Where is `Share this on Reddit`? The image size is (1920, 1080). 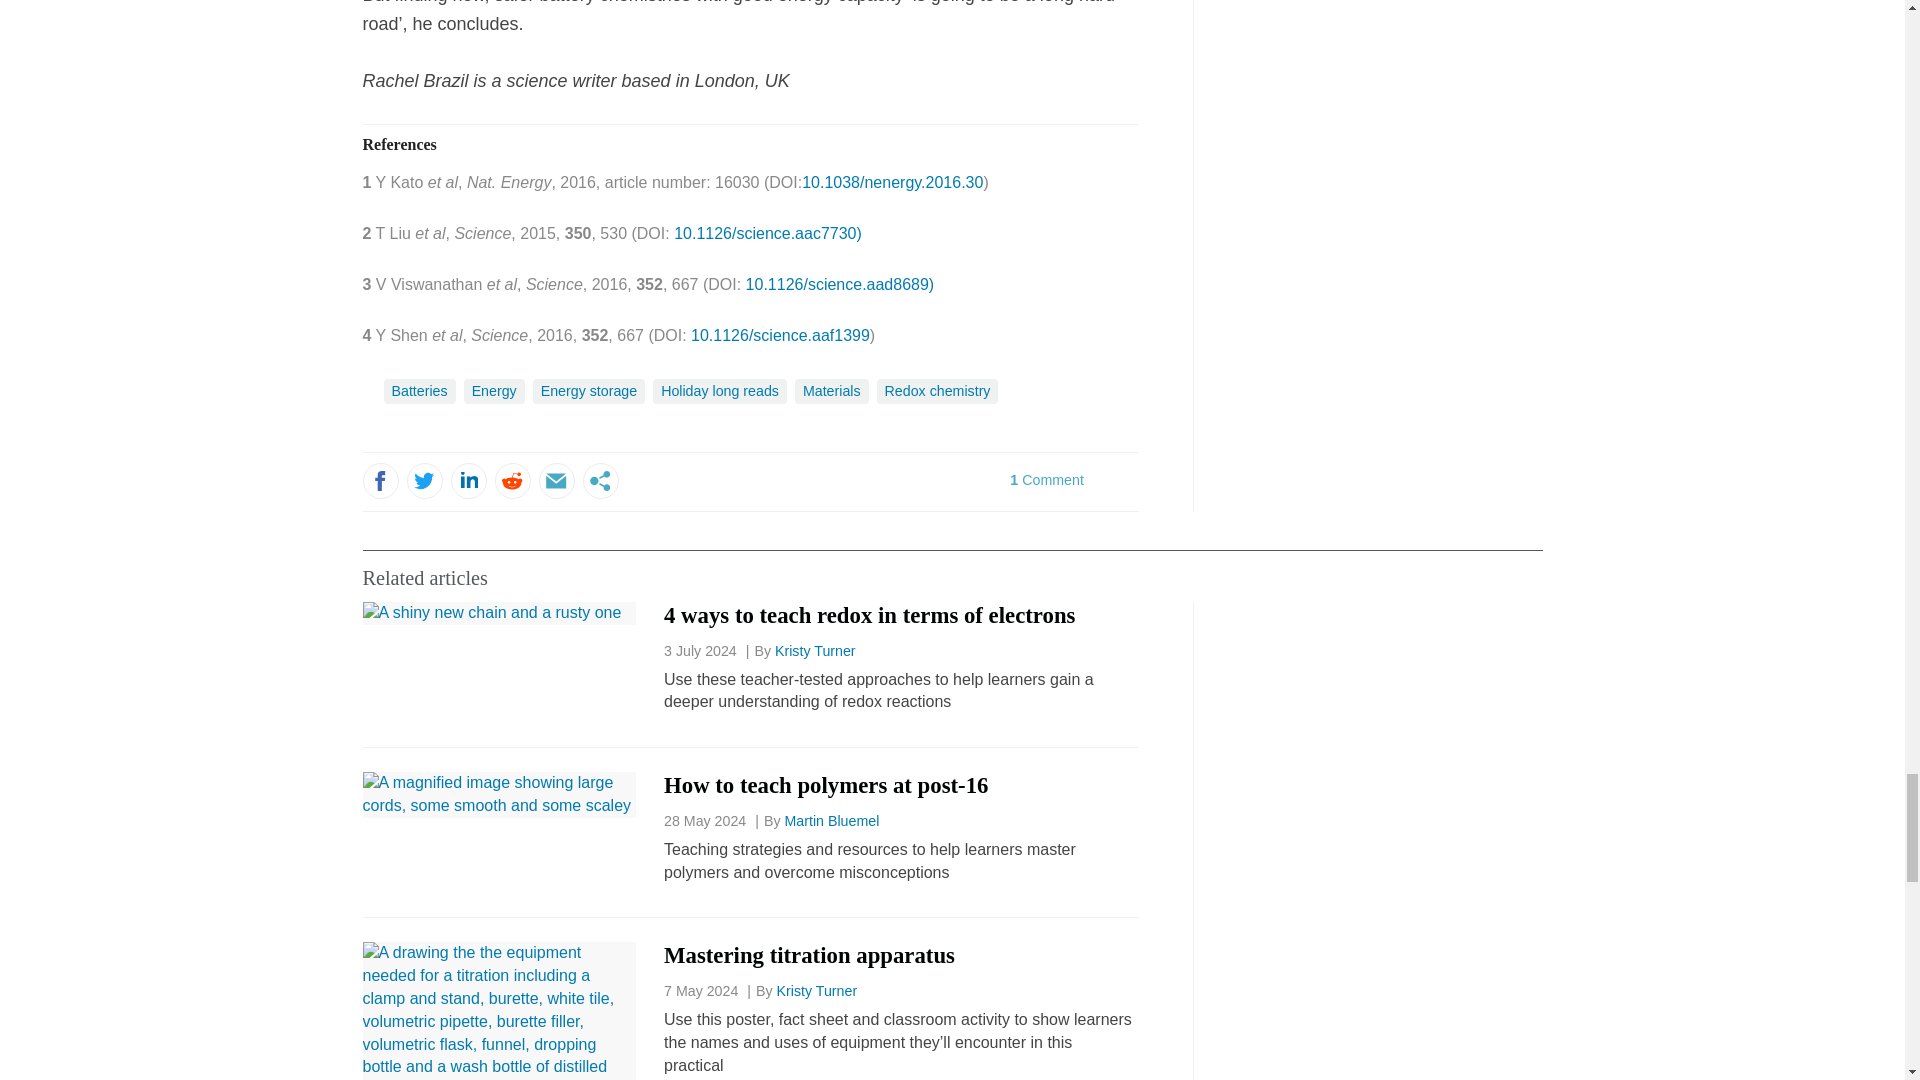 Share this on Reddit is located at coordinates (511, 480).